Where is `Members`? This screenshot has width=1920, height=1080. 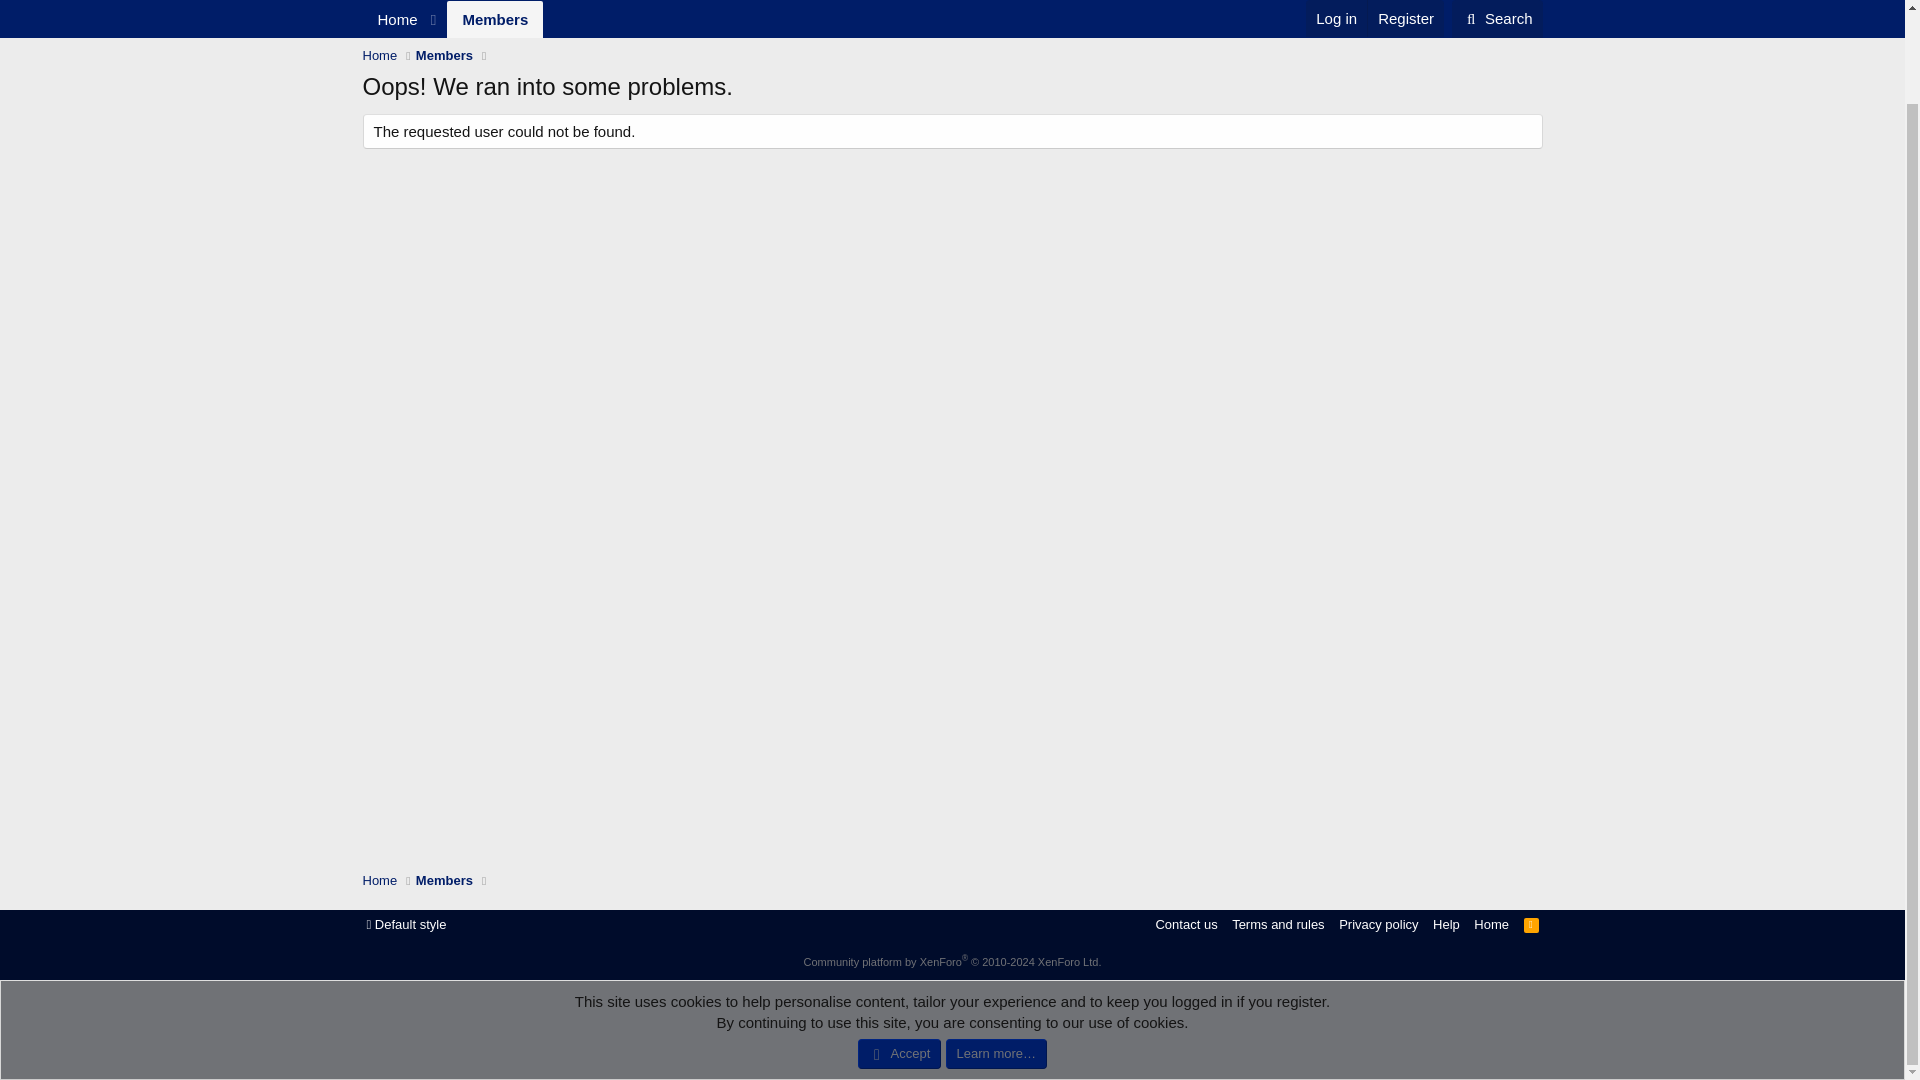
Members is located at coordinates (495, 2).